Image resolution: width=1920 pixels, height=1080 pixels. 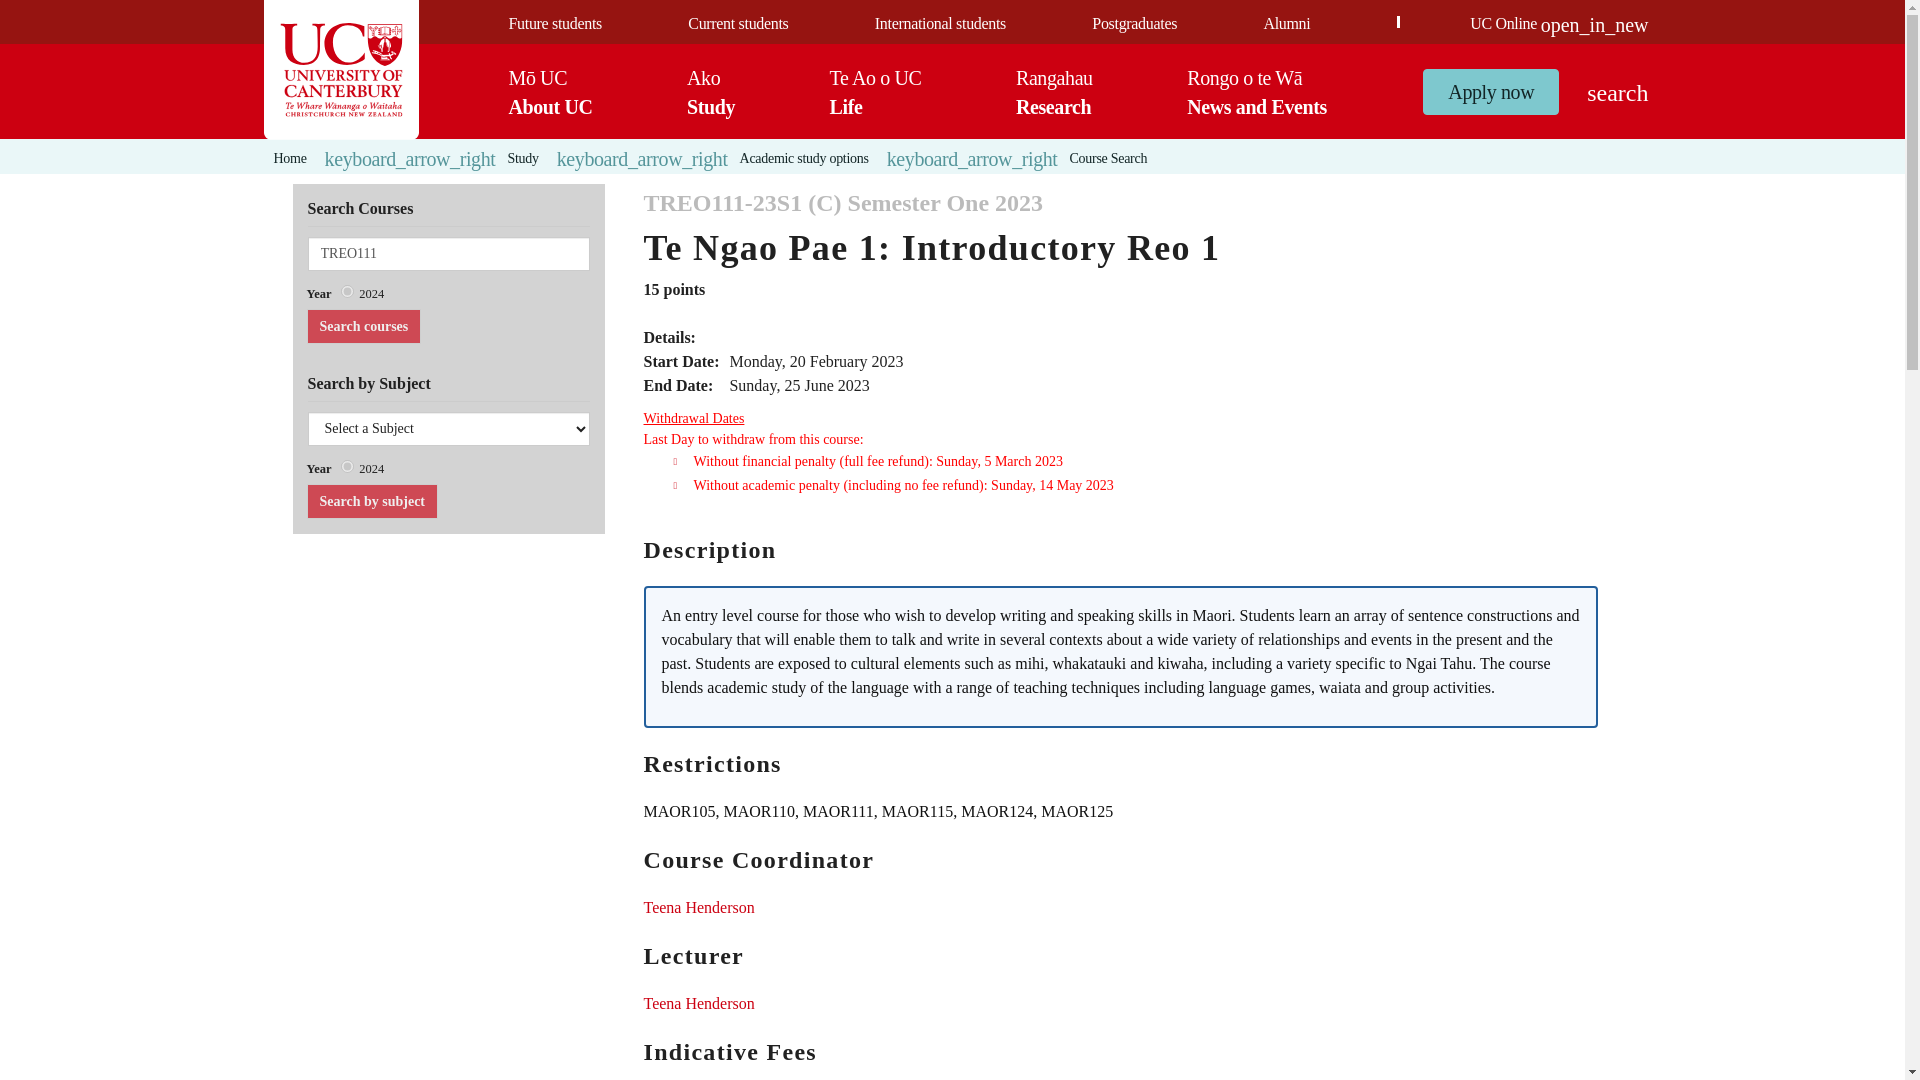 What do you see at coordinates (448, 254) in the screenshot?
I see `TREO111` at bounding box center [448, 254].